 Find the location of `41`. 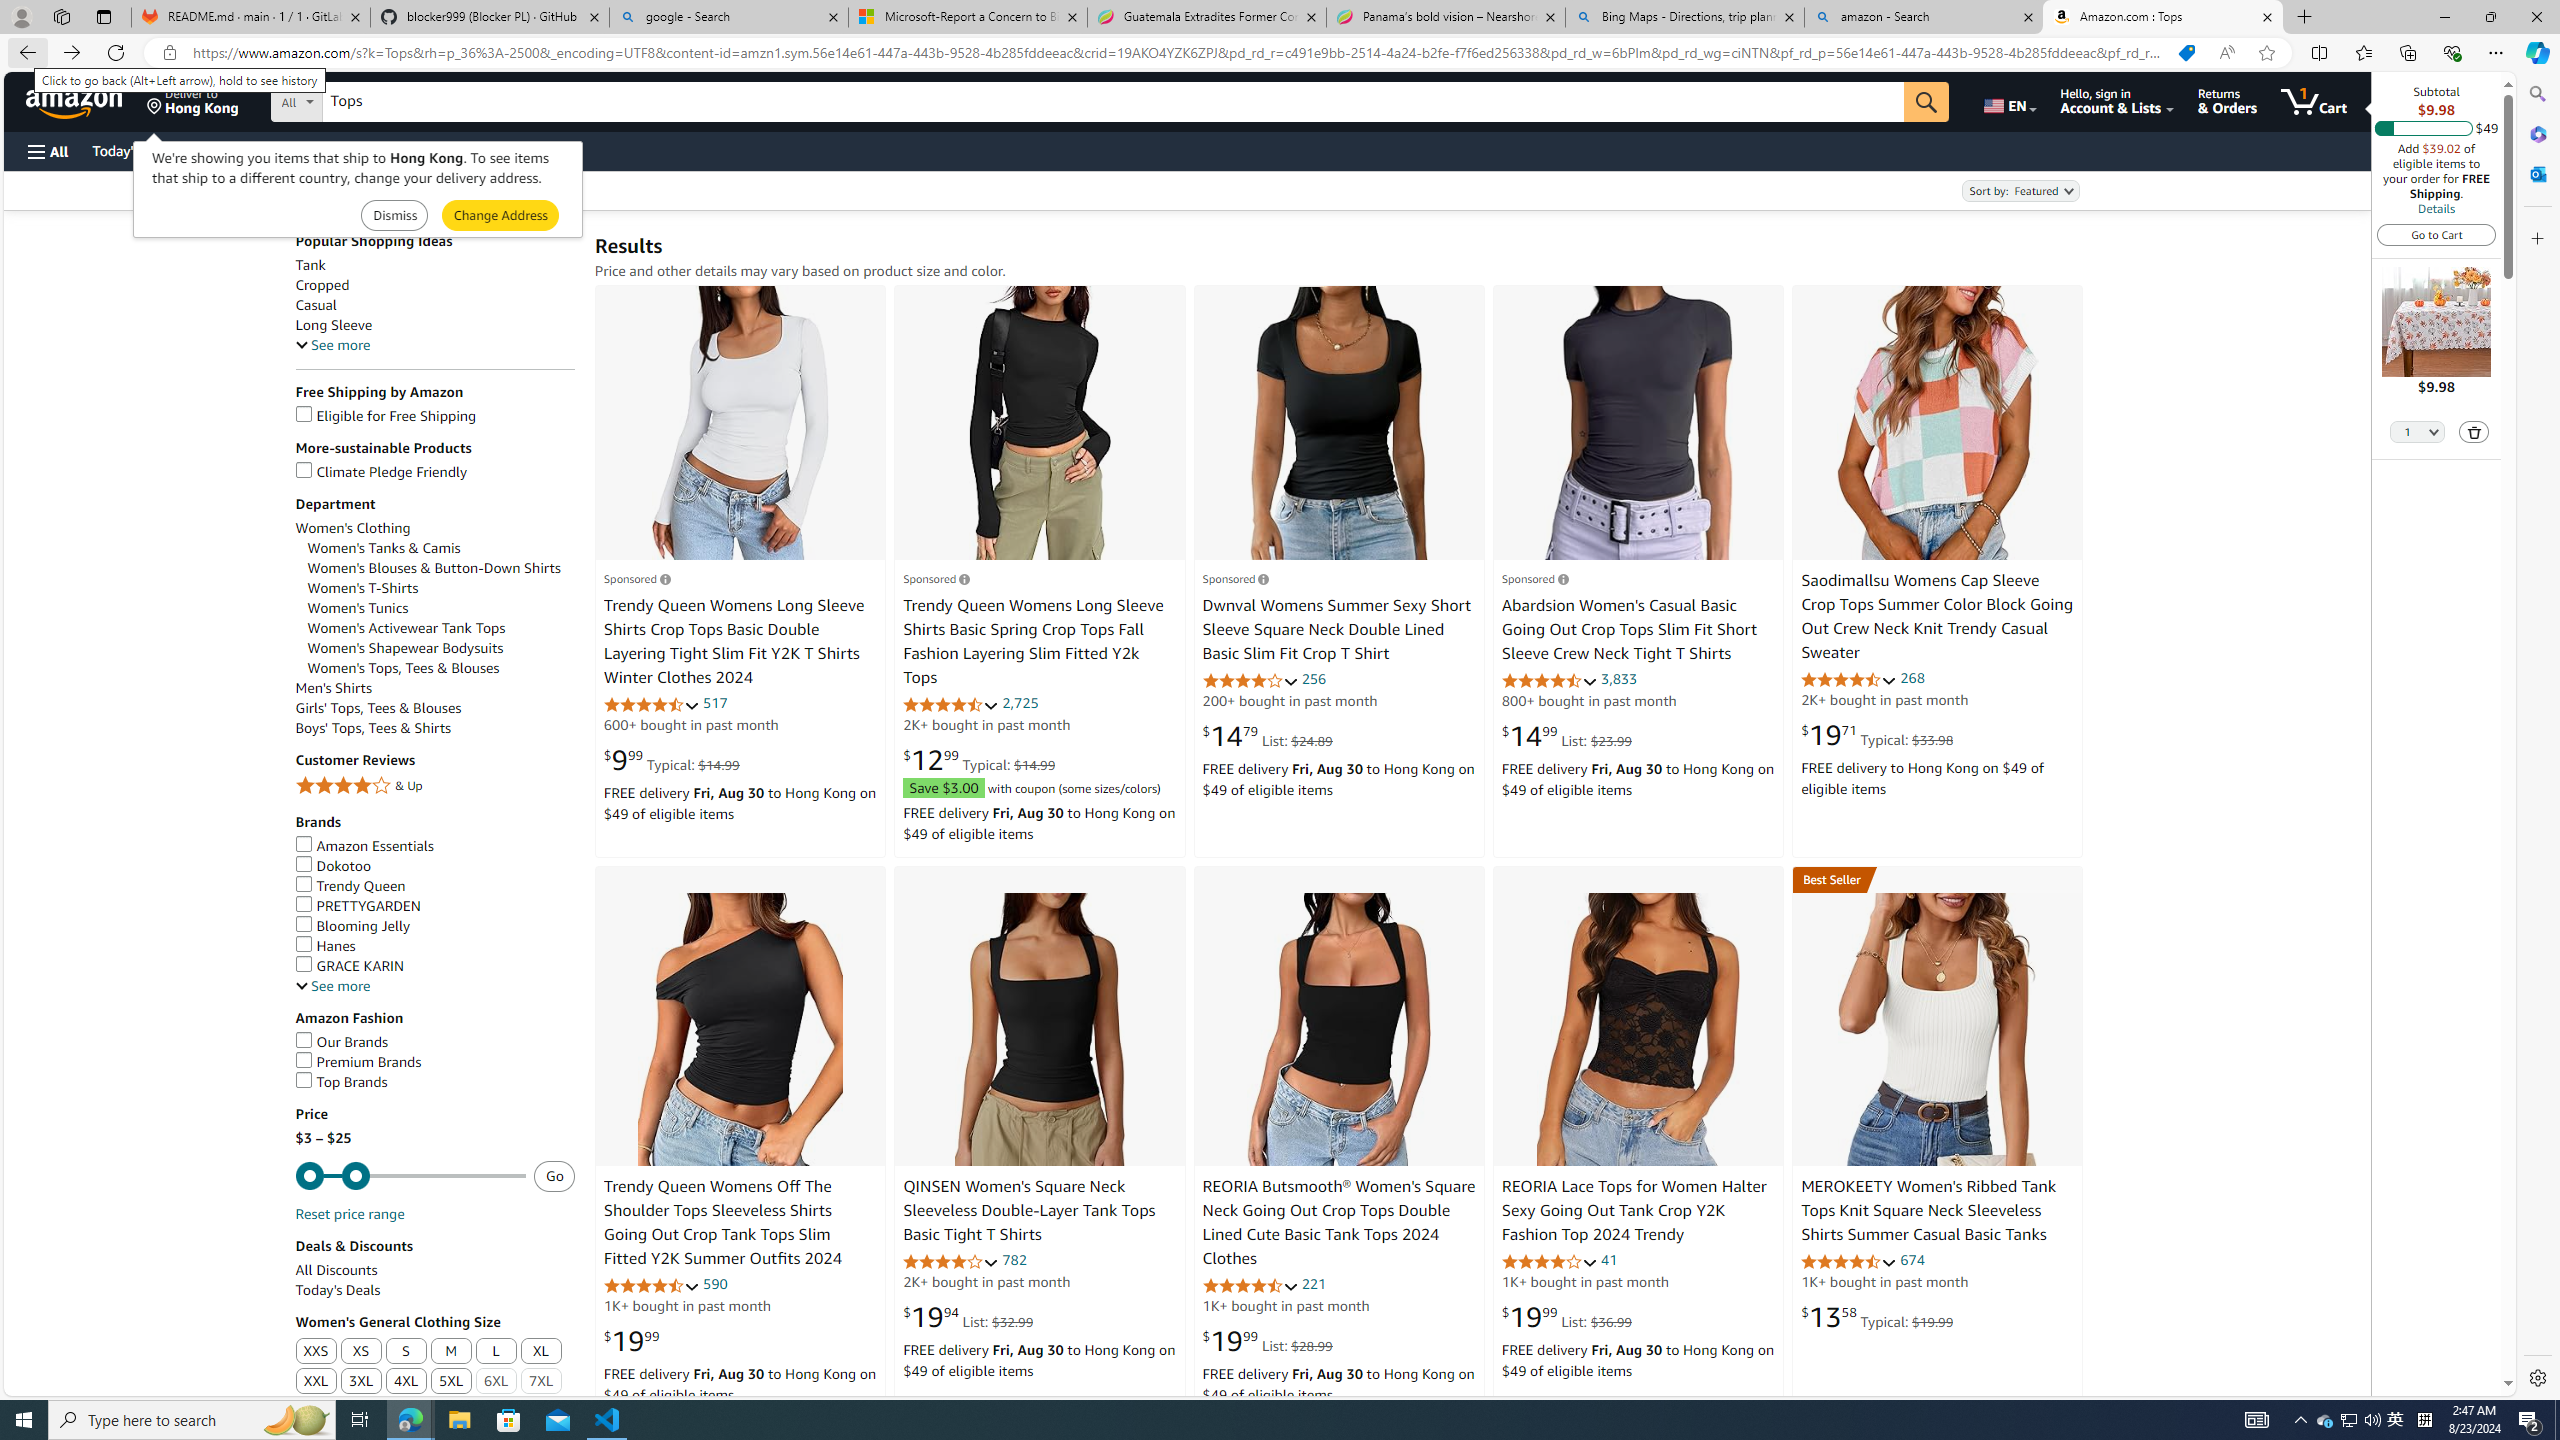

41 is located at coordinates (1608, 1260).